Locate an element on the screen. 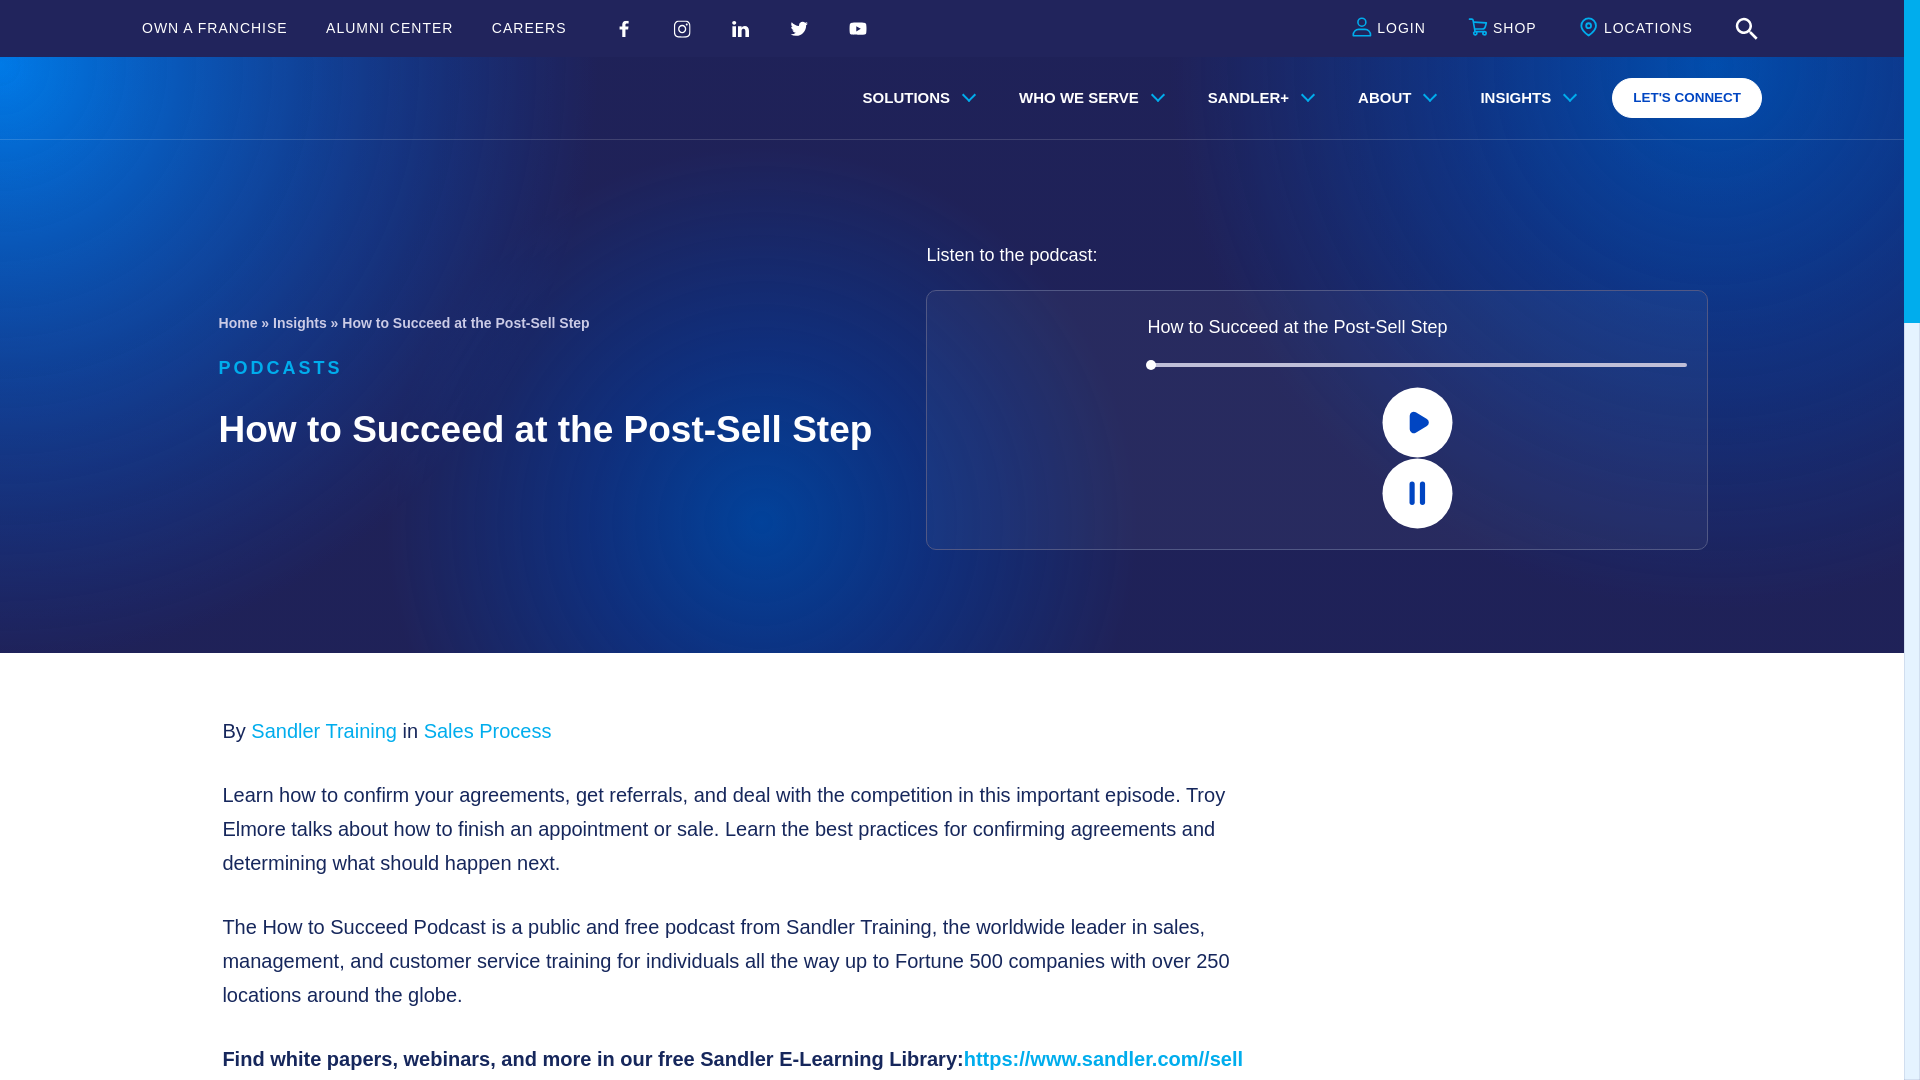  Open Search is located at coordinates (1746, 29).